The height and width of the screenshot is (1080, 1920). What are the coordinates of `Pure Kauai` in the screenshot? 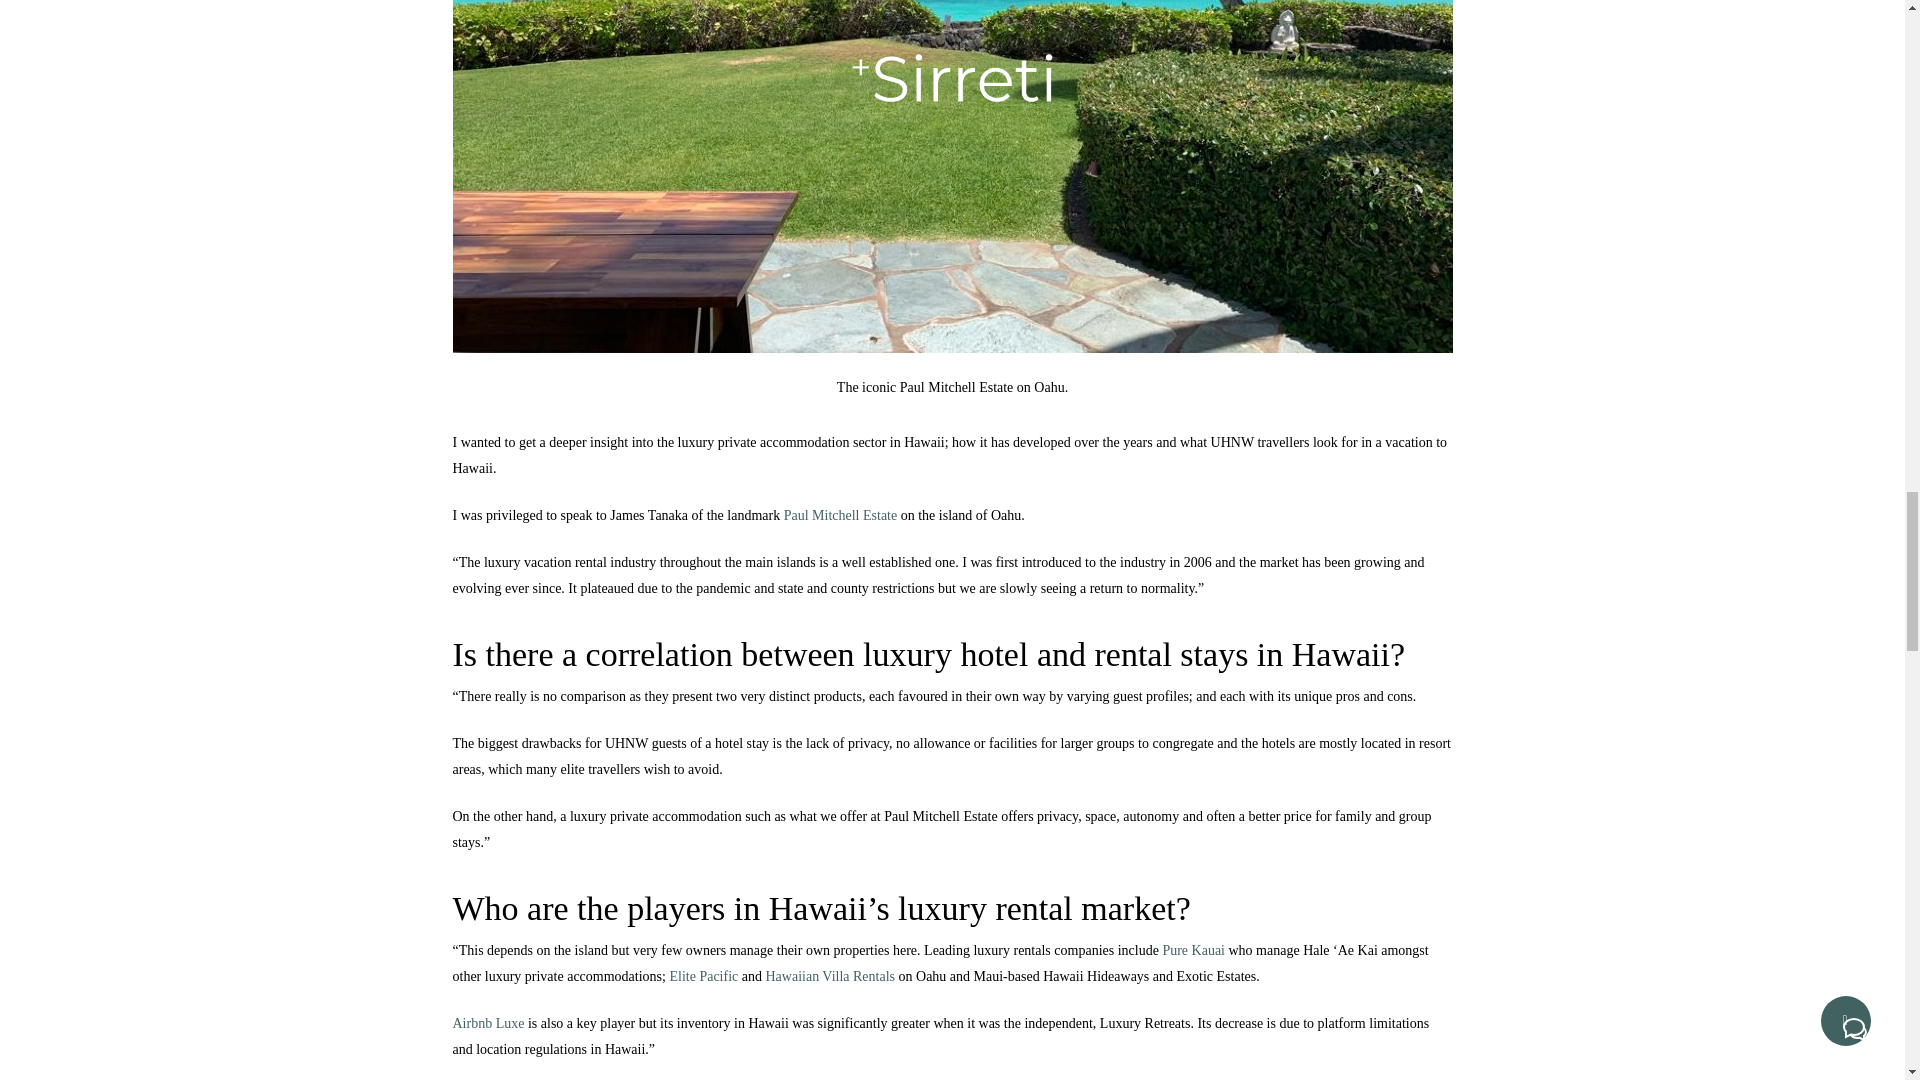 It's located at (1192, 950).